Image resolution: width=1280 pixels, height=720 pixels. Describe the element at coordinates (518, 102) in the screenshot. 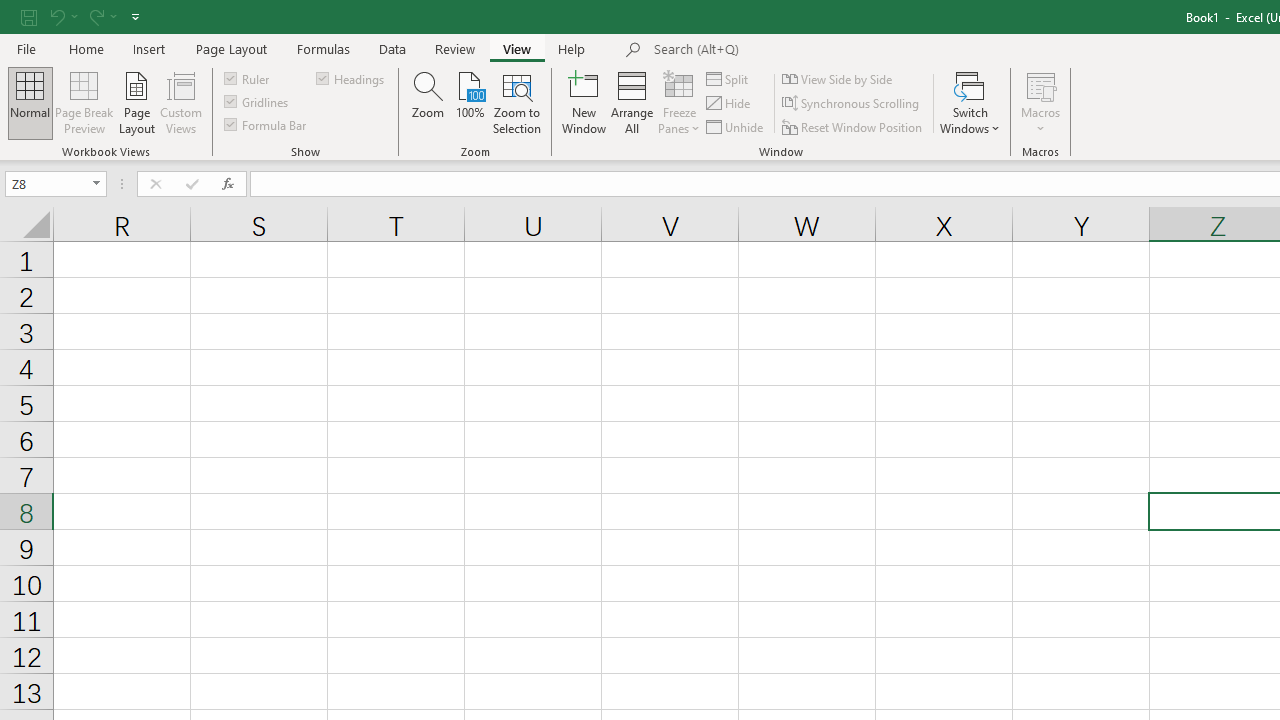

I see `Zoom to Selection` at that location.